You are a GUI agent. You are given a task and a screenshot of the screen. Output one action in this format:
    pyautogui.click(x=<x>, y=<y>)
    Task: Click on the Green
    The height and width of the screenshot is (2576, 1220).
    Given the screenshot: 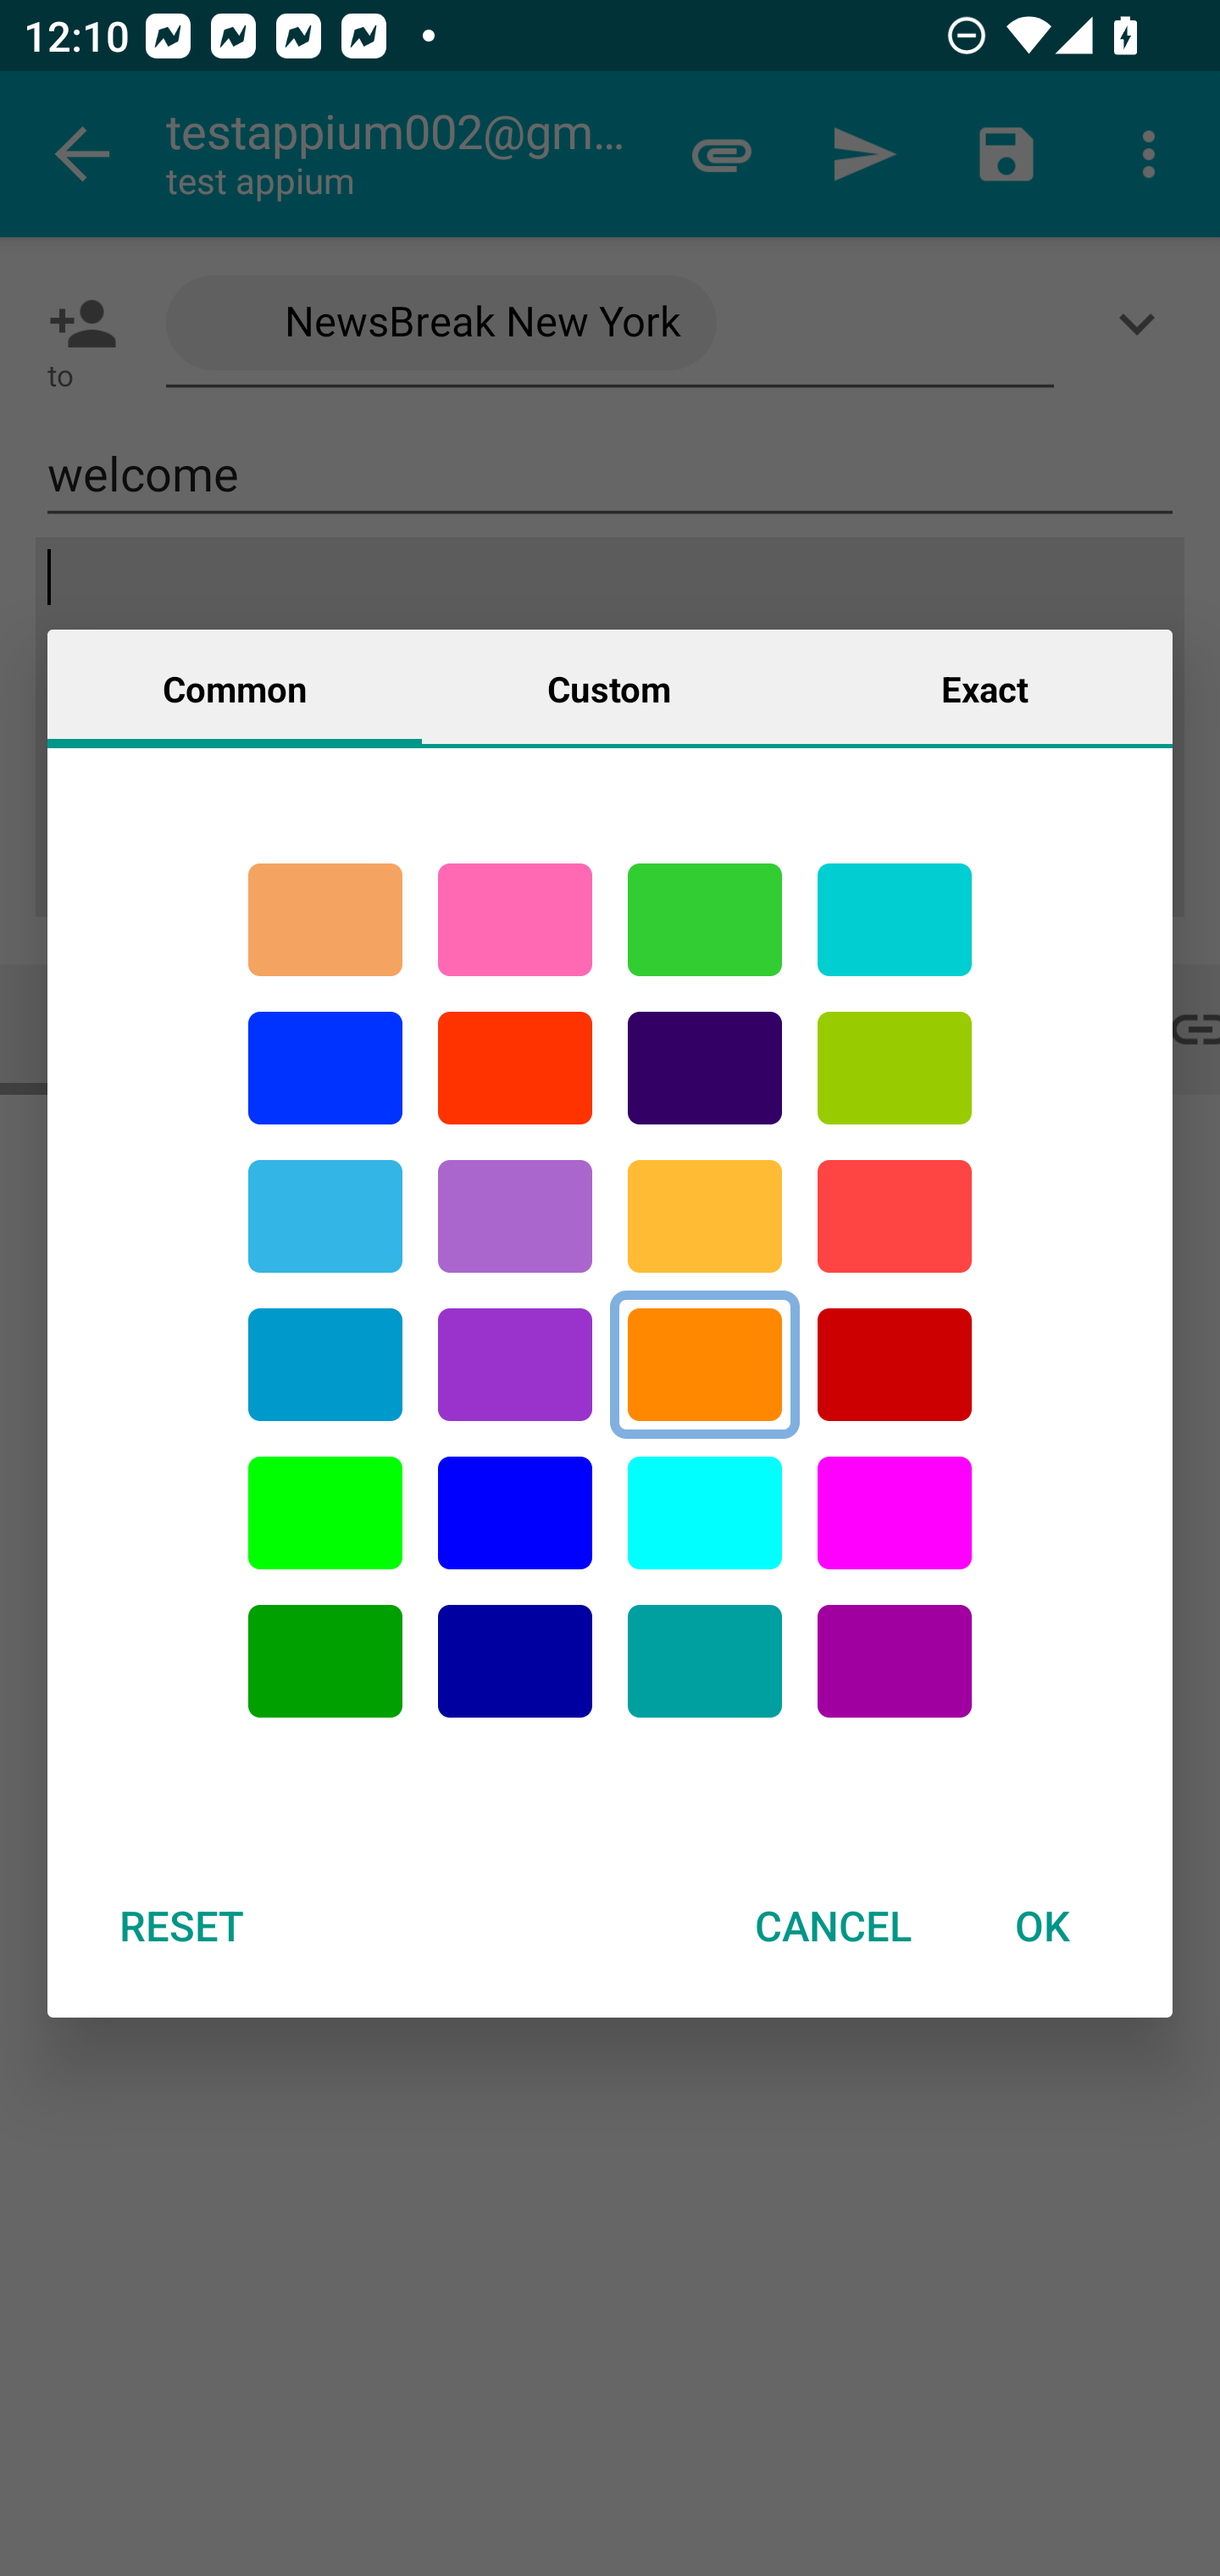 What is the action you would take?
    pyautogui.click(x=705, y=919)
    